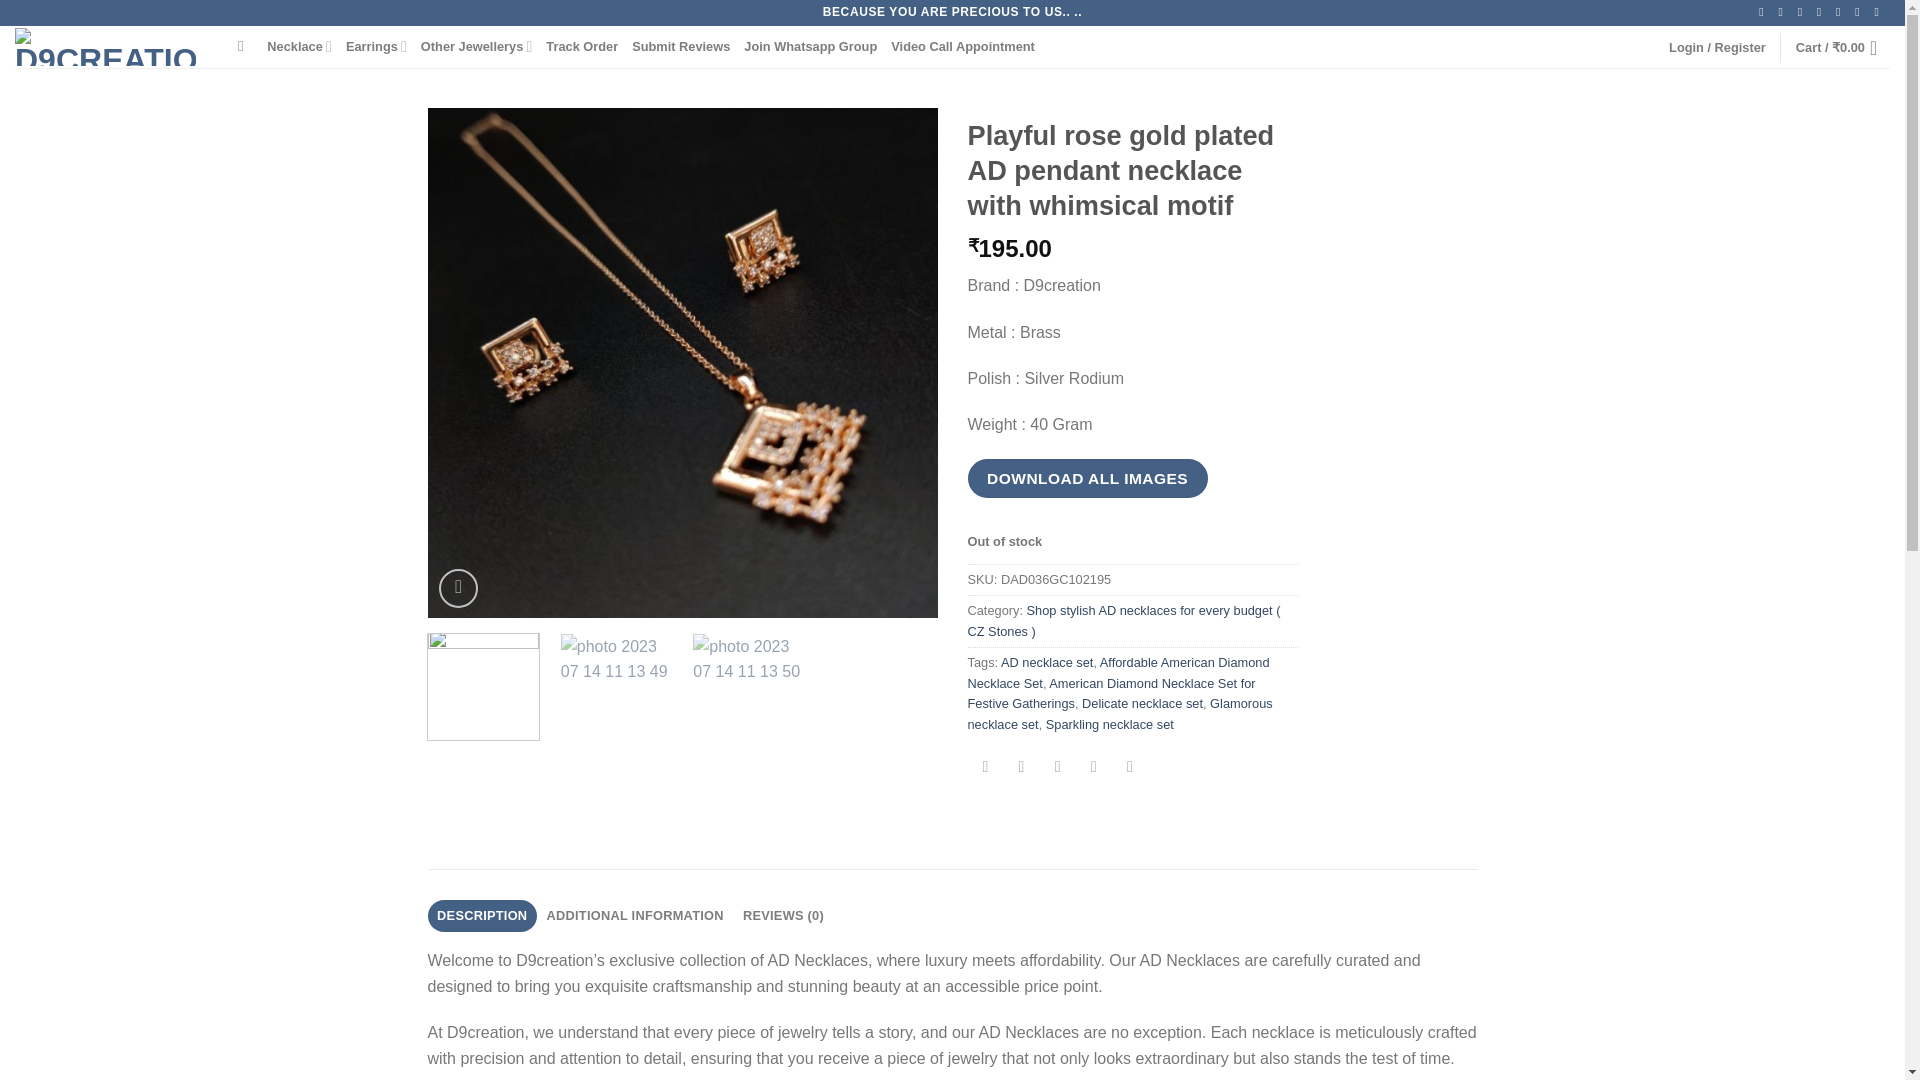 Image resolution: width=1920 pixels, height=1080 pixels. I want to click on Join Whatsapp Group, so click(810, 46).